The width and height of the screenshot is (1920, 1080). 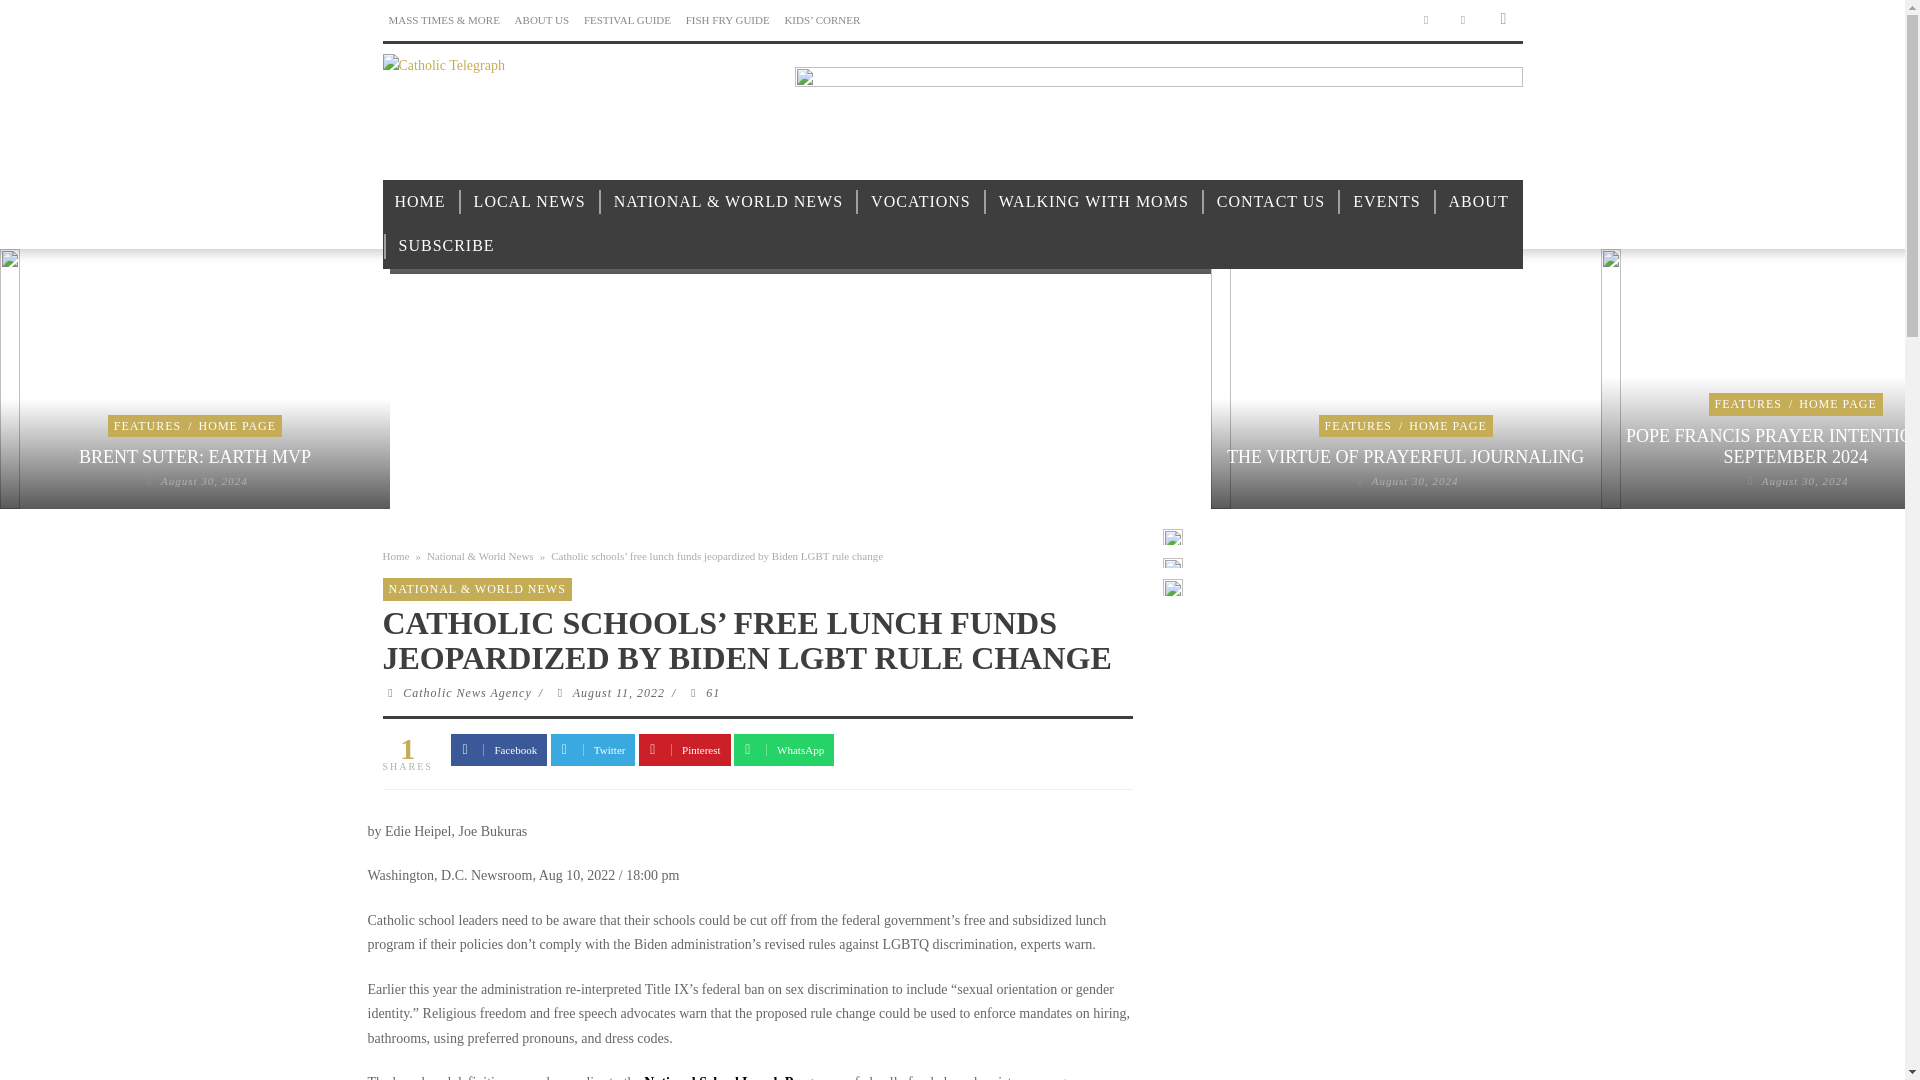 I want to click on Permalink to Brent Suter: Earth MVP, so click(x=204, y=481).